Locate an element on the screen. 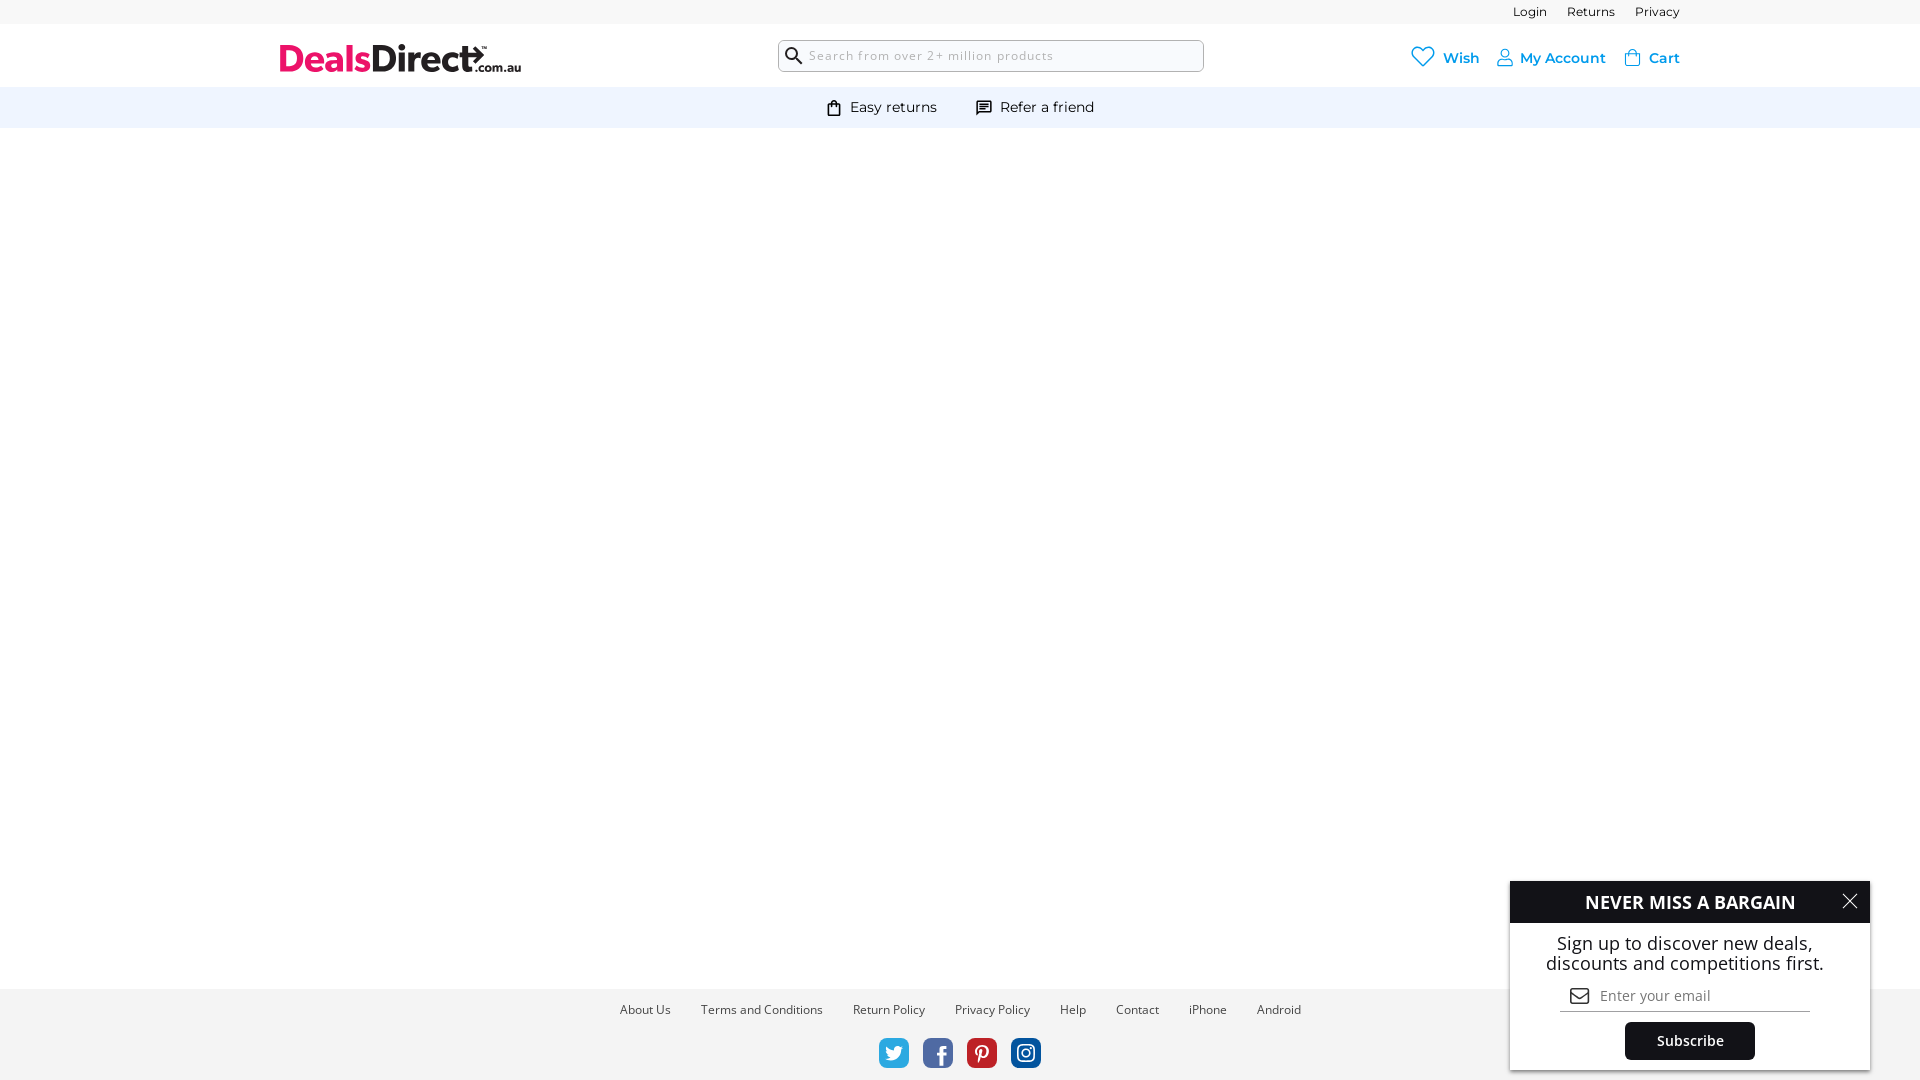 The height and width of the screenshot is (1080, 1920). Returns is located at coordinates (1591, 12).